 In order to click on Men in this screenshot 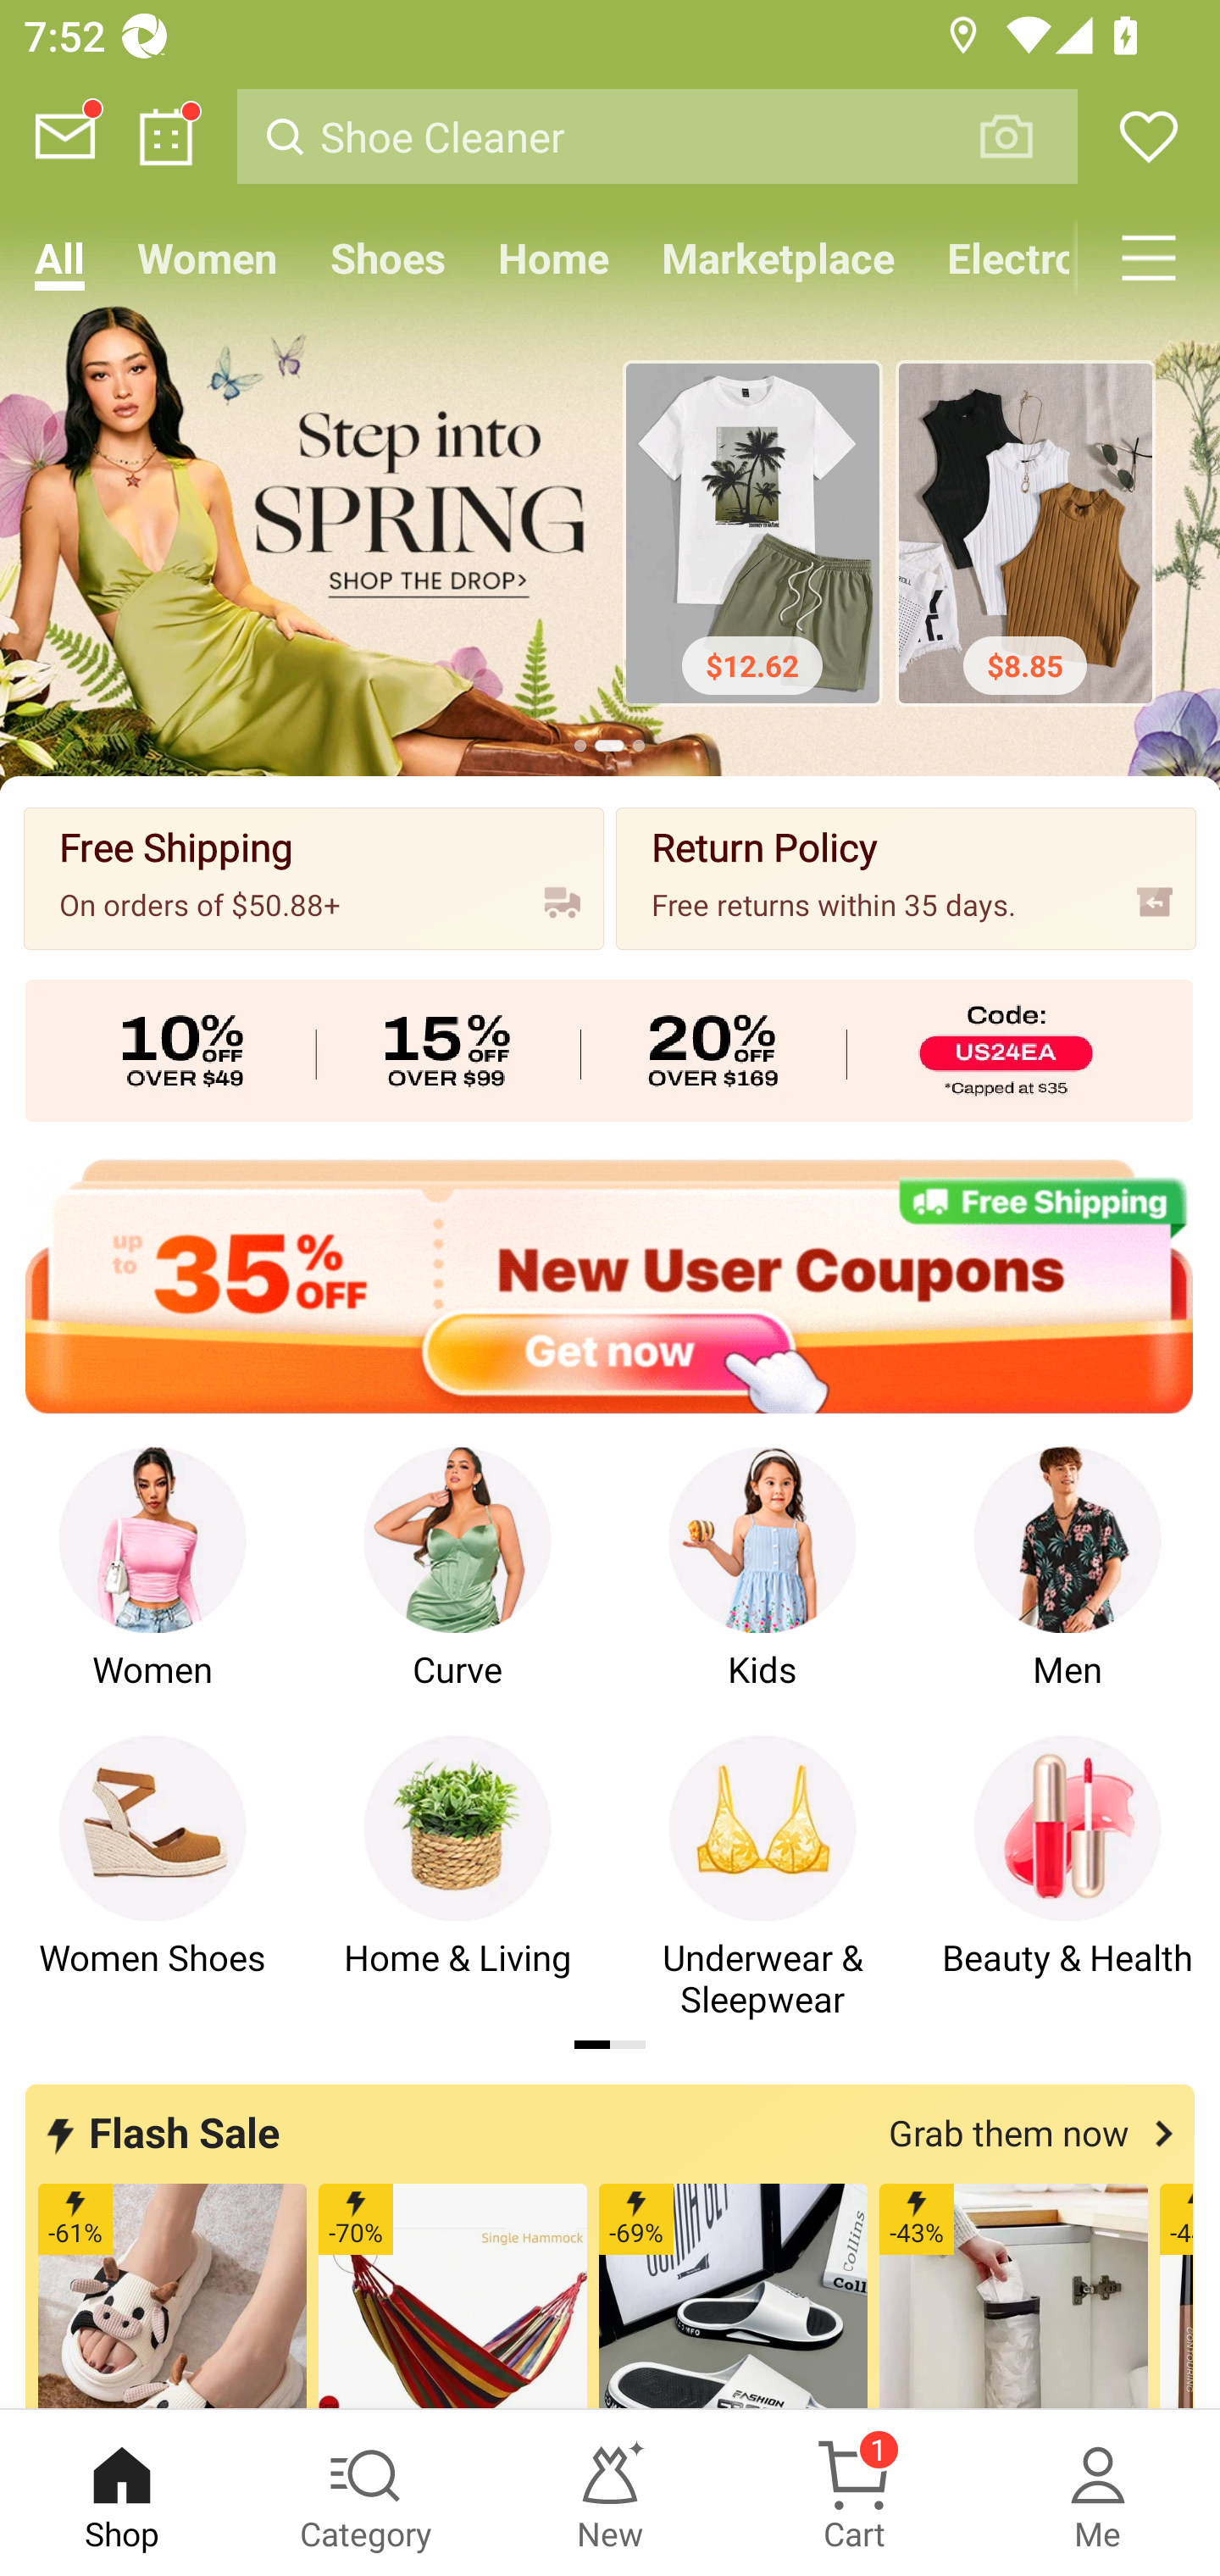, I will do `click(1067, 1590)`.